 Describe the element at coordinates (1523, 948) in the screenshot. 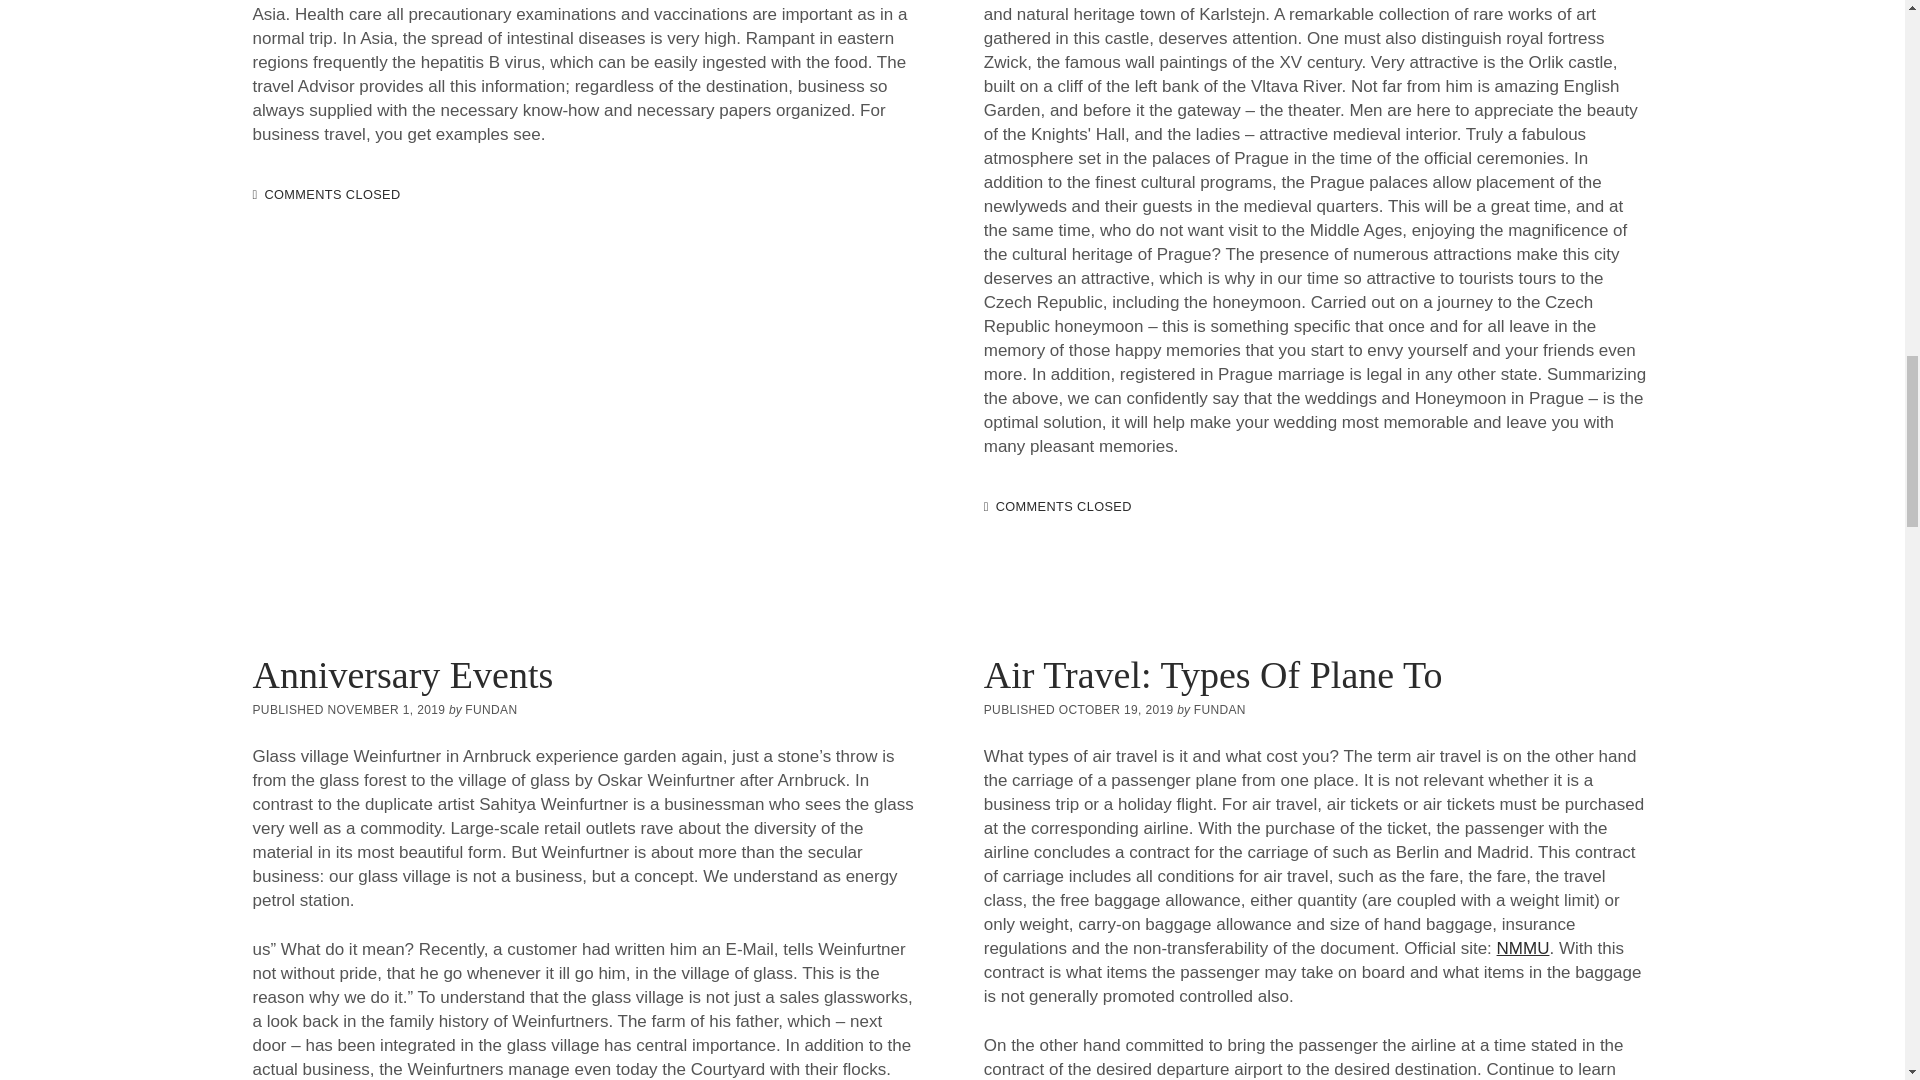

I see `NMMU` at that location.